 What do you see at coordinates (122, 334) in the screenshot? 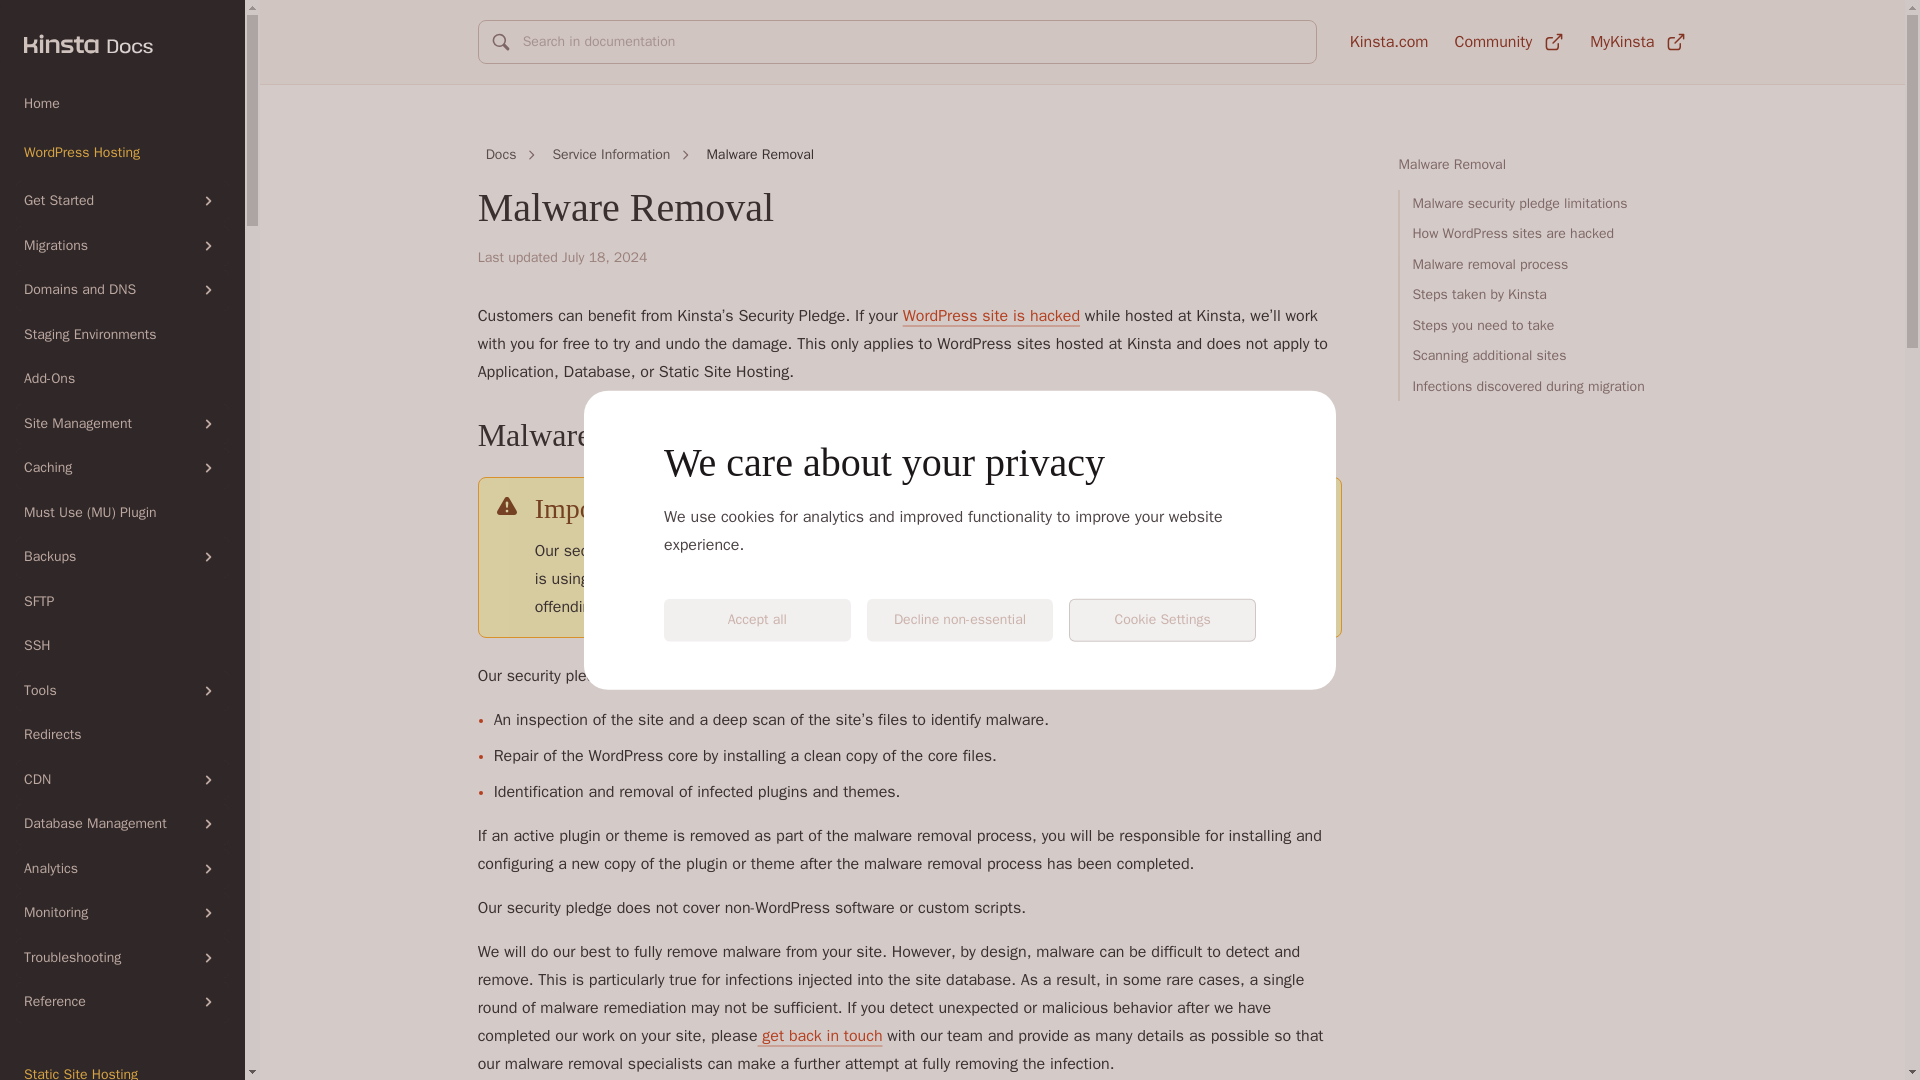
I see `Staging Environments` at bounding box center [122, 334].